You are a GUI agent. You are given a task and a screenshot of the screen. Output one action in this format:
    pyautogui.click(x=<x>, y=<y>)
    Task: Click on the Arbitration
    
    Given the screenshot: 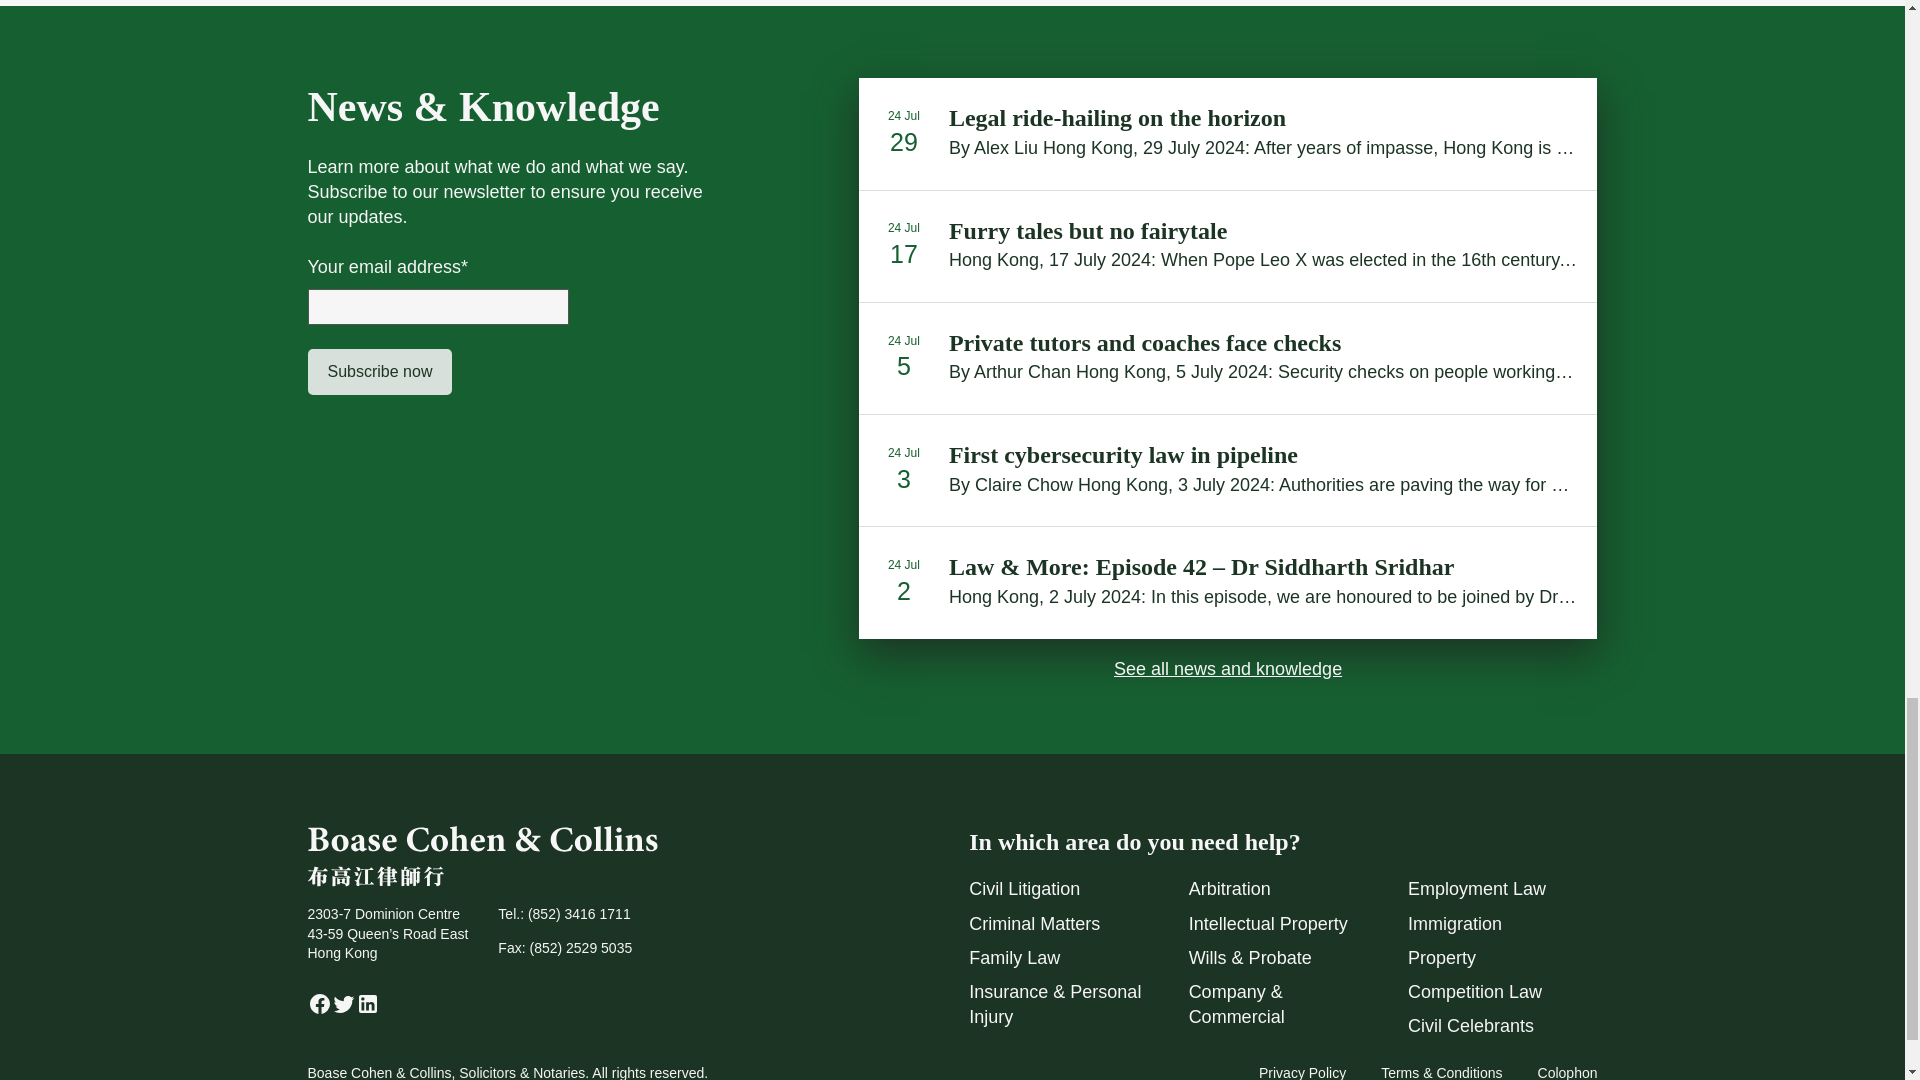 What is the action you would take?
    pyautogui.click(x=1230, y=888)
    